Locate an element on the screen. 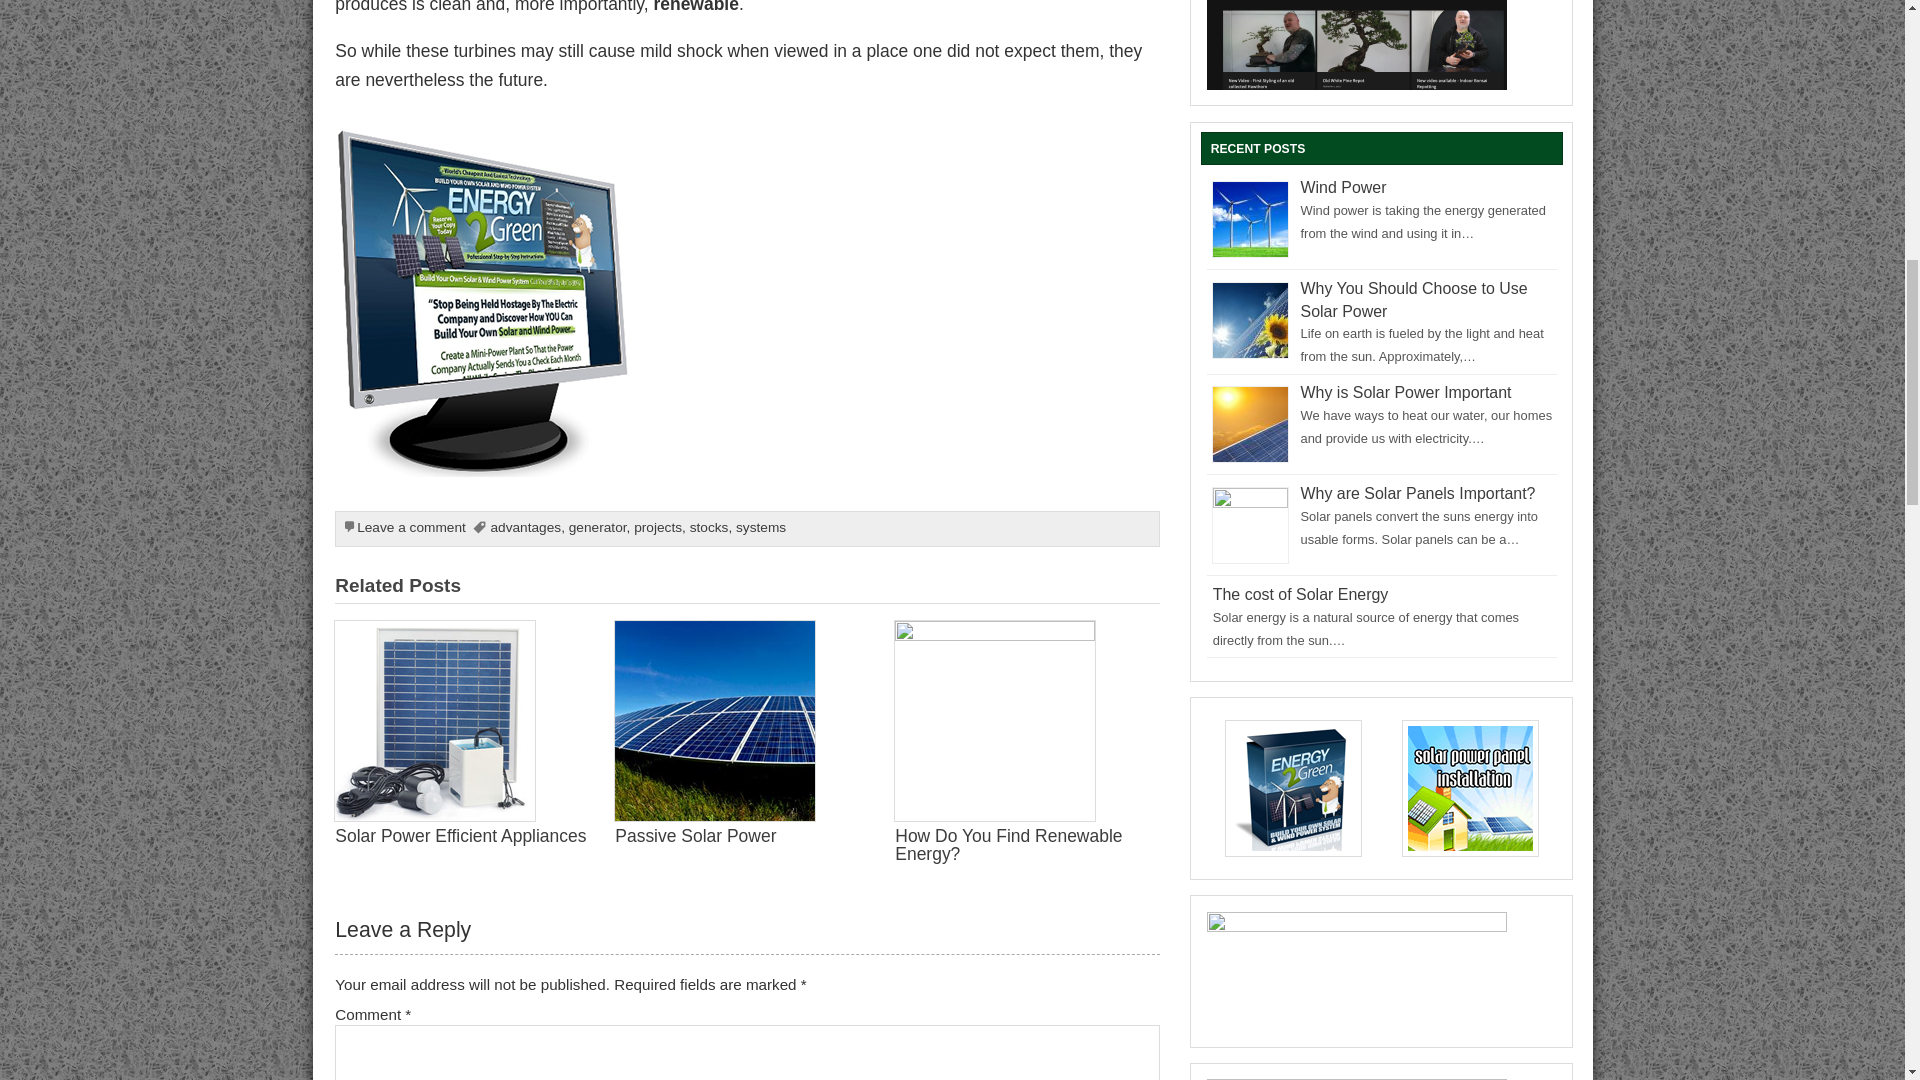 The width and height of the screenshot is (1920, 1080). Build Your Own Wind and Solar Energy is located at coordinates (484, 140).